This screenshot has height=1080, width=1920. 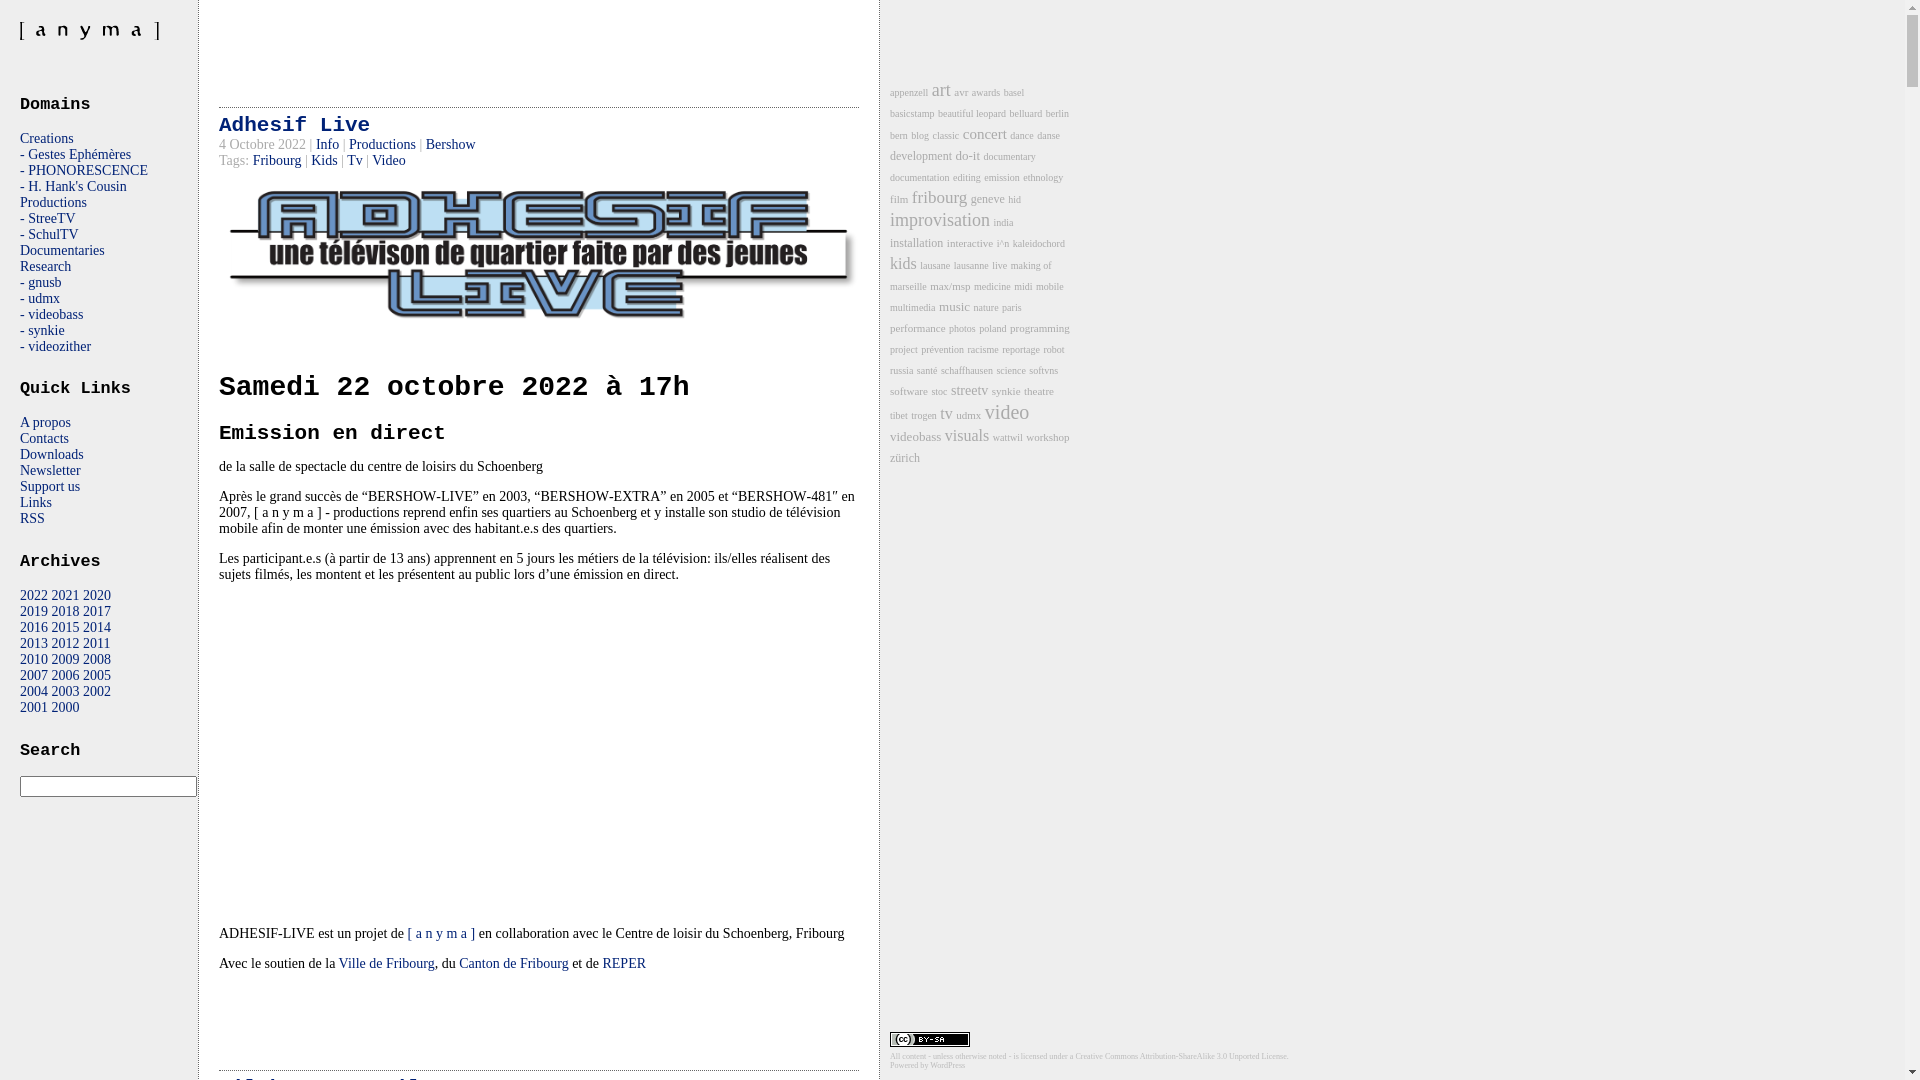 What do you see at coordinates (1000, 266) in the screenshot?
I see `live` at bounding box center [1000, 266].